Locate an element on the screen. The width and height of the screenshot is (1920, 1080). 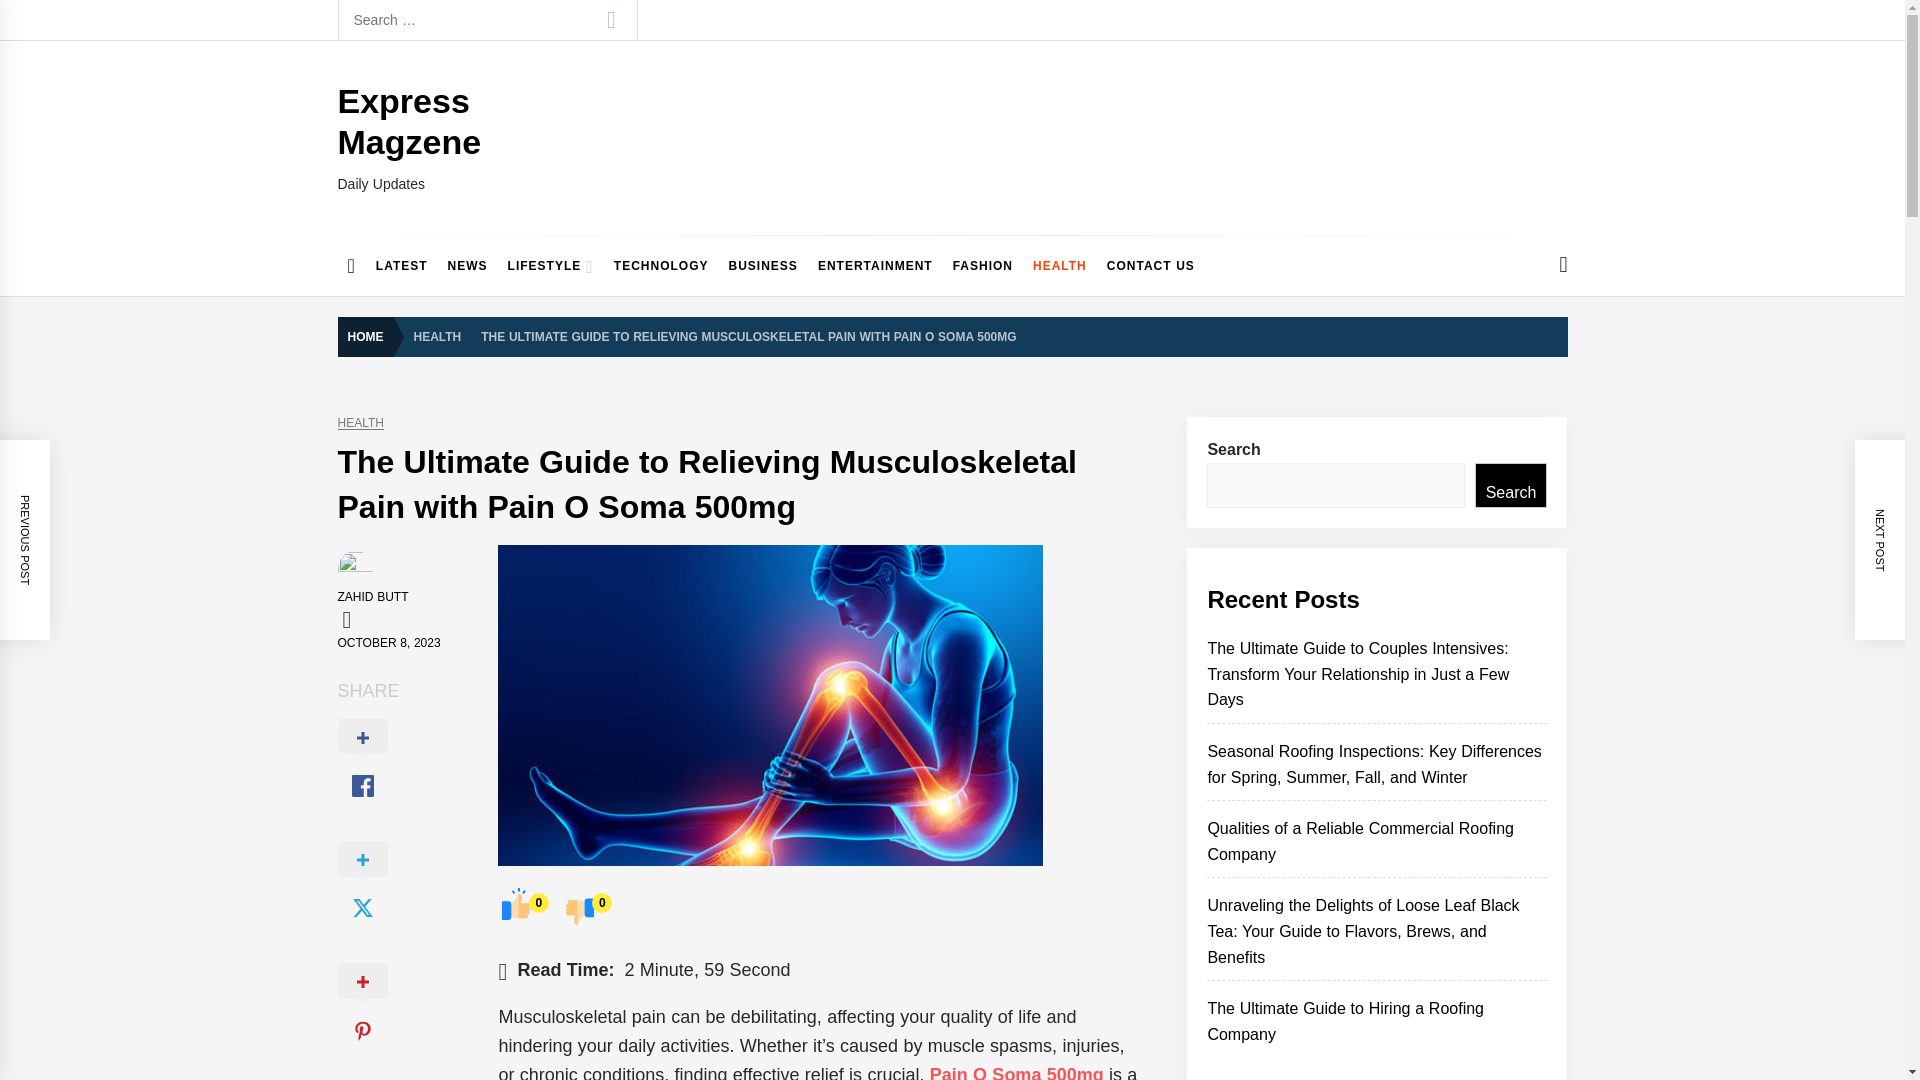
Search is located at coordinates (610, 20).